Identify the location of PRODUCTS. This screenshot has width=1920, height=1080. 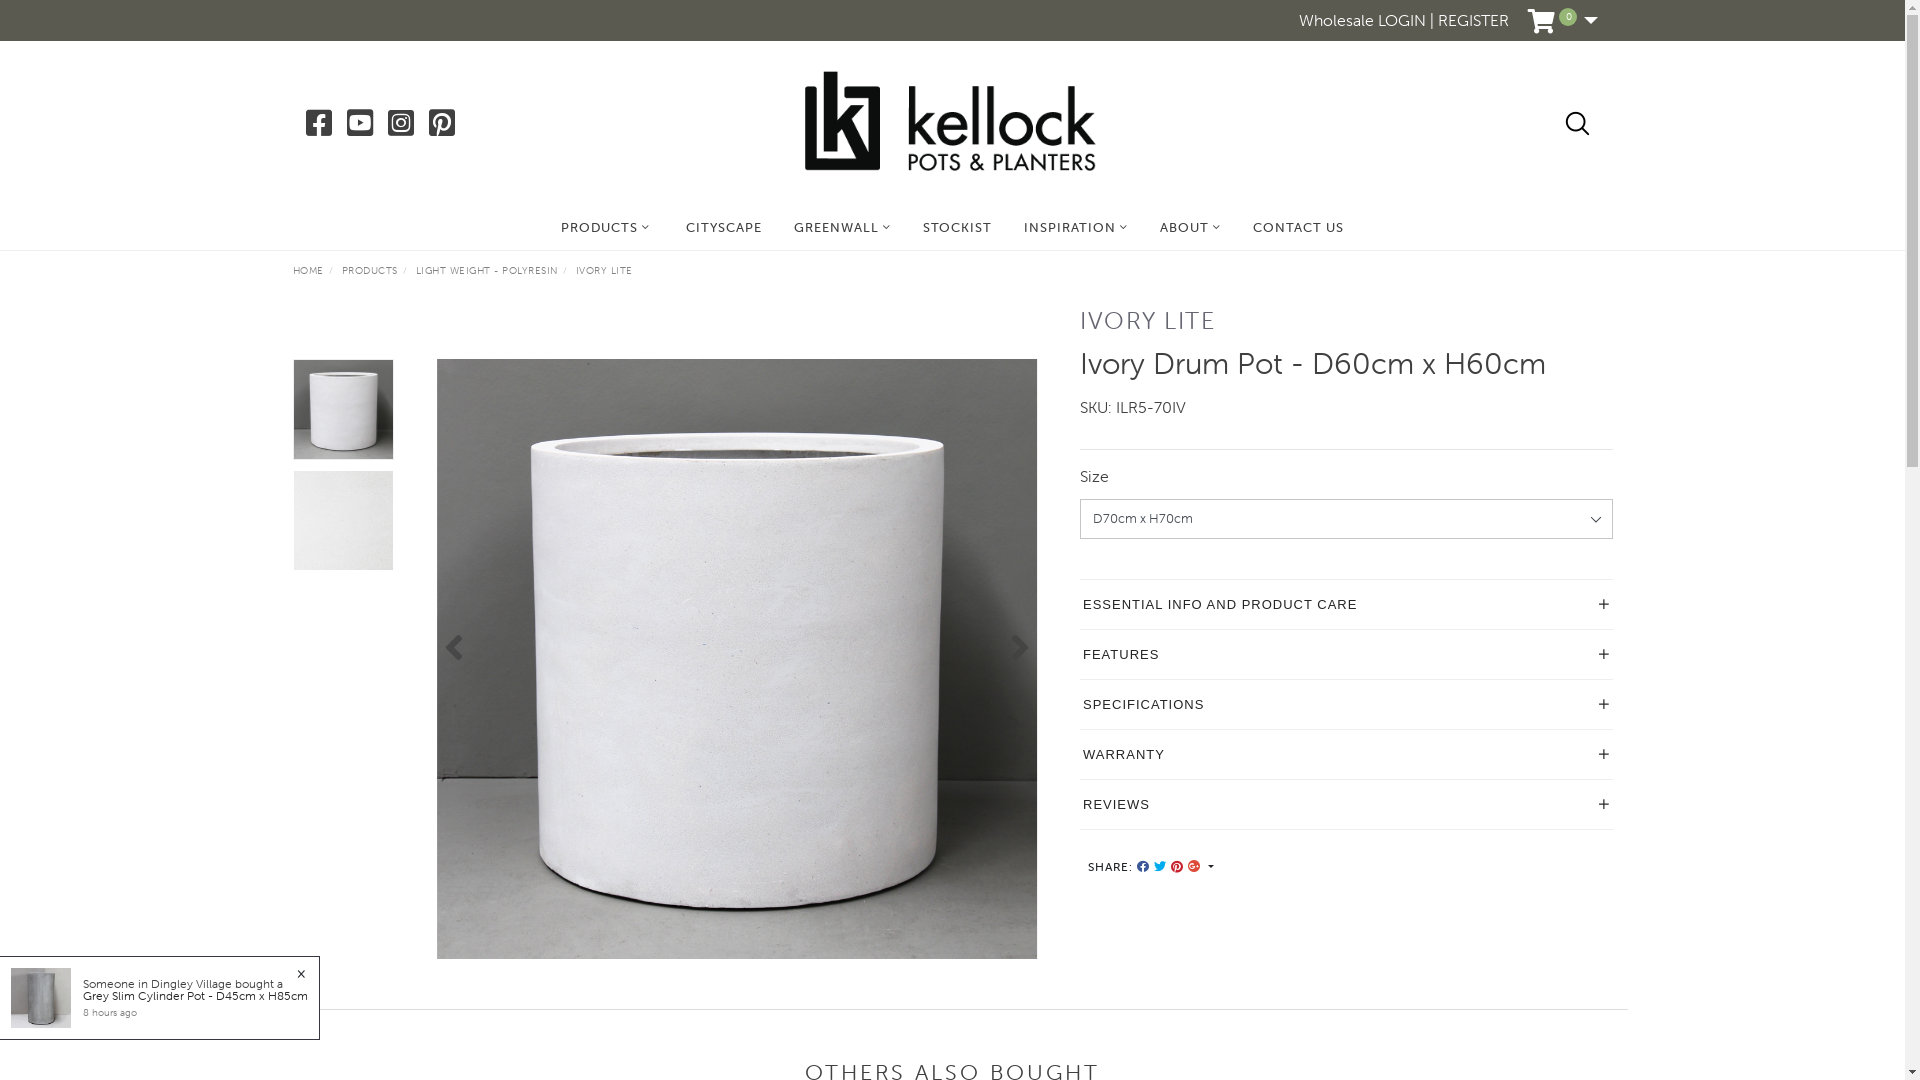
(370, 271).